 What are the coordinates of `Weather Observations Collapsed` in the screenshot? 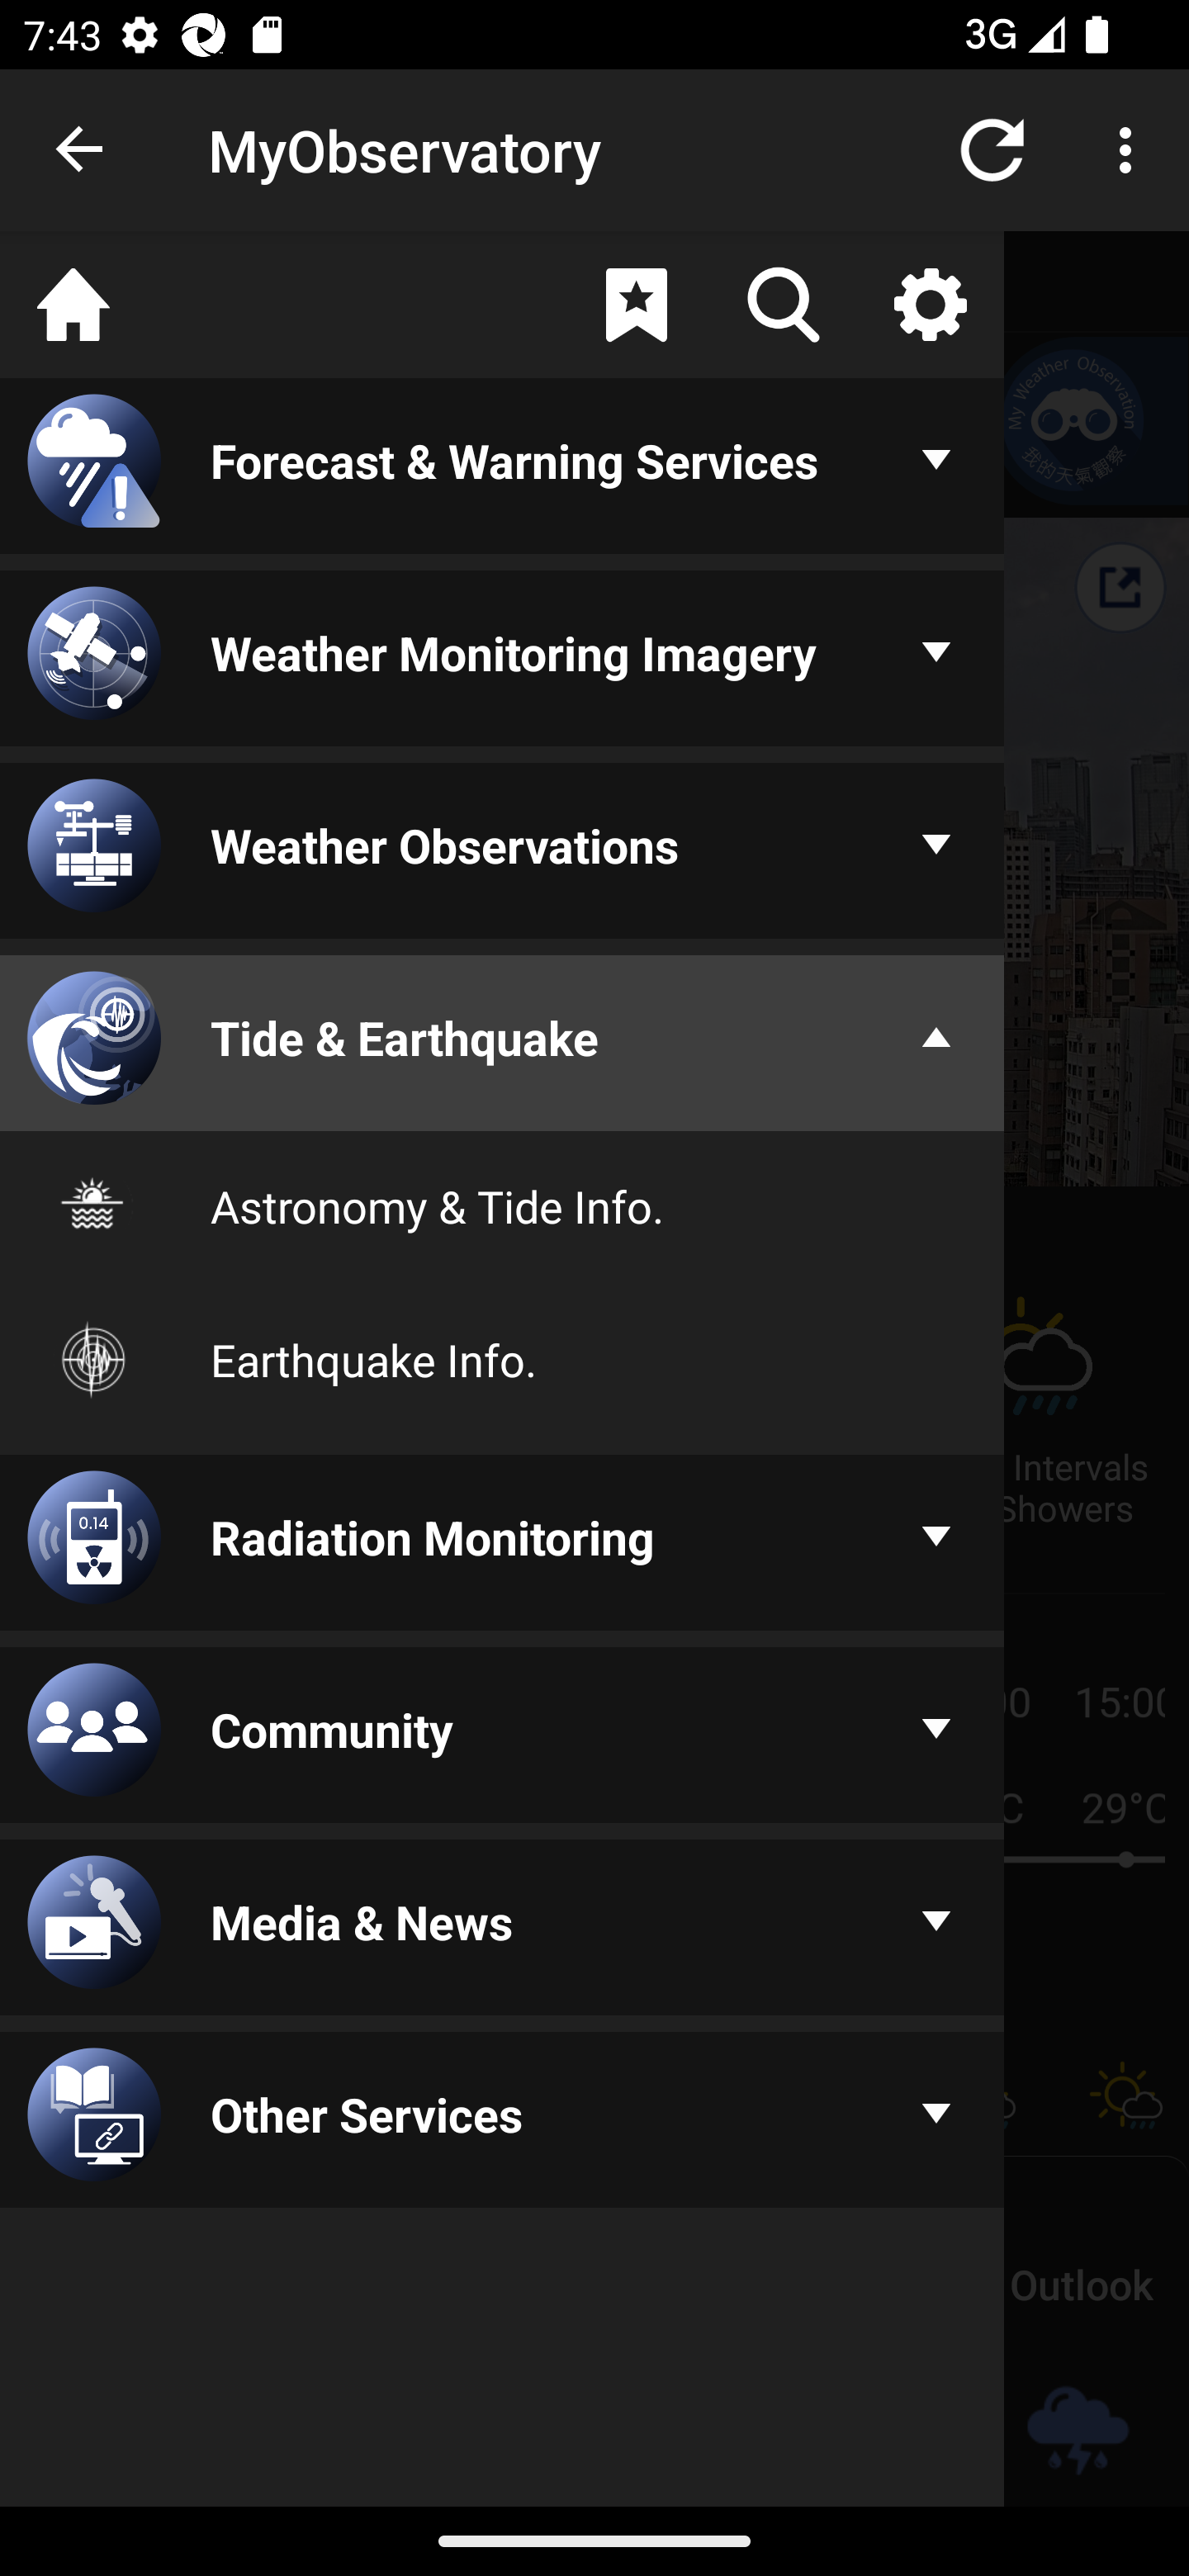 It's located at (502, 852).